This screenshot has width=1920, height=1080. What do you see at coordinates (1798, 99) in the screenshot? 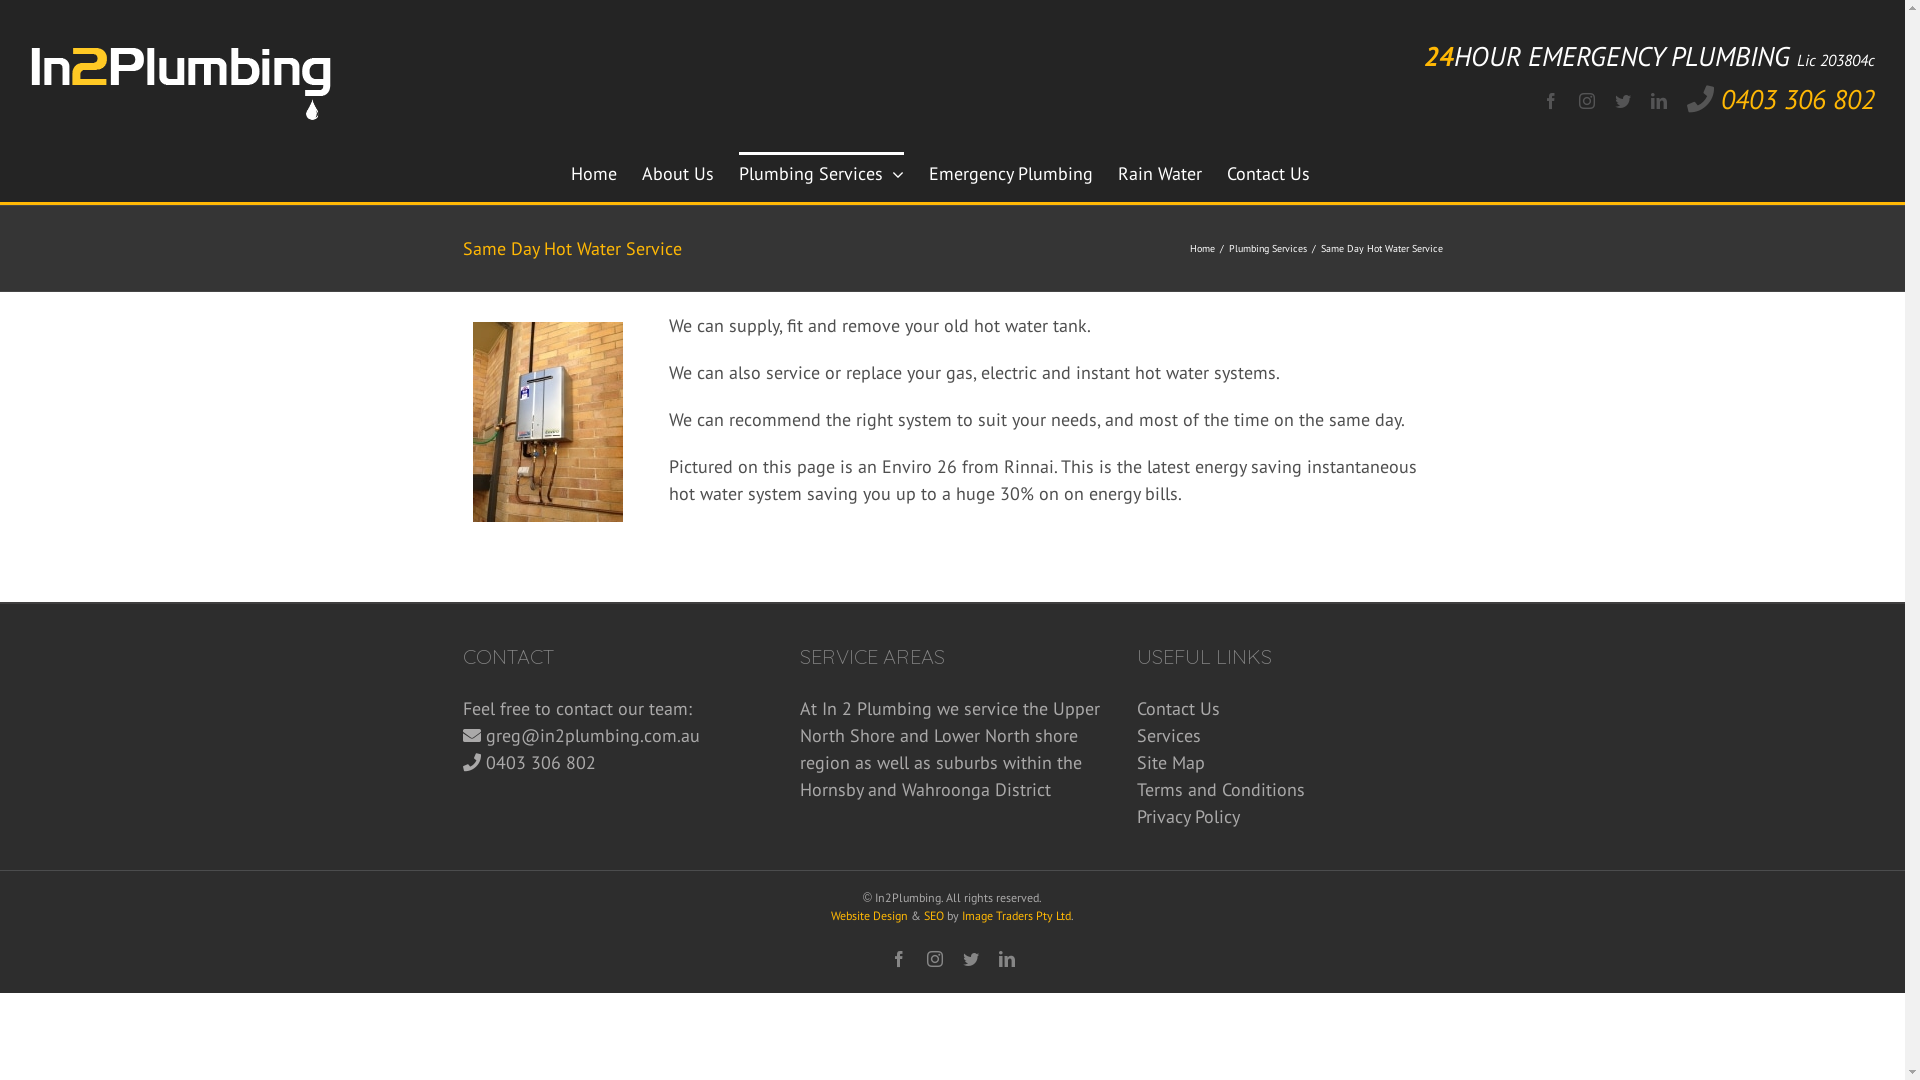
I see `0403 306 802` at bounding box center [1798, 99].